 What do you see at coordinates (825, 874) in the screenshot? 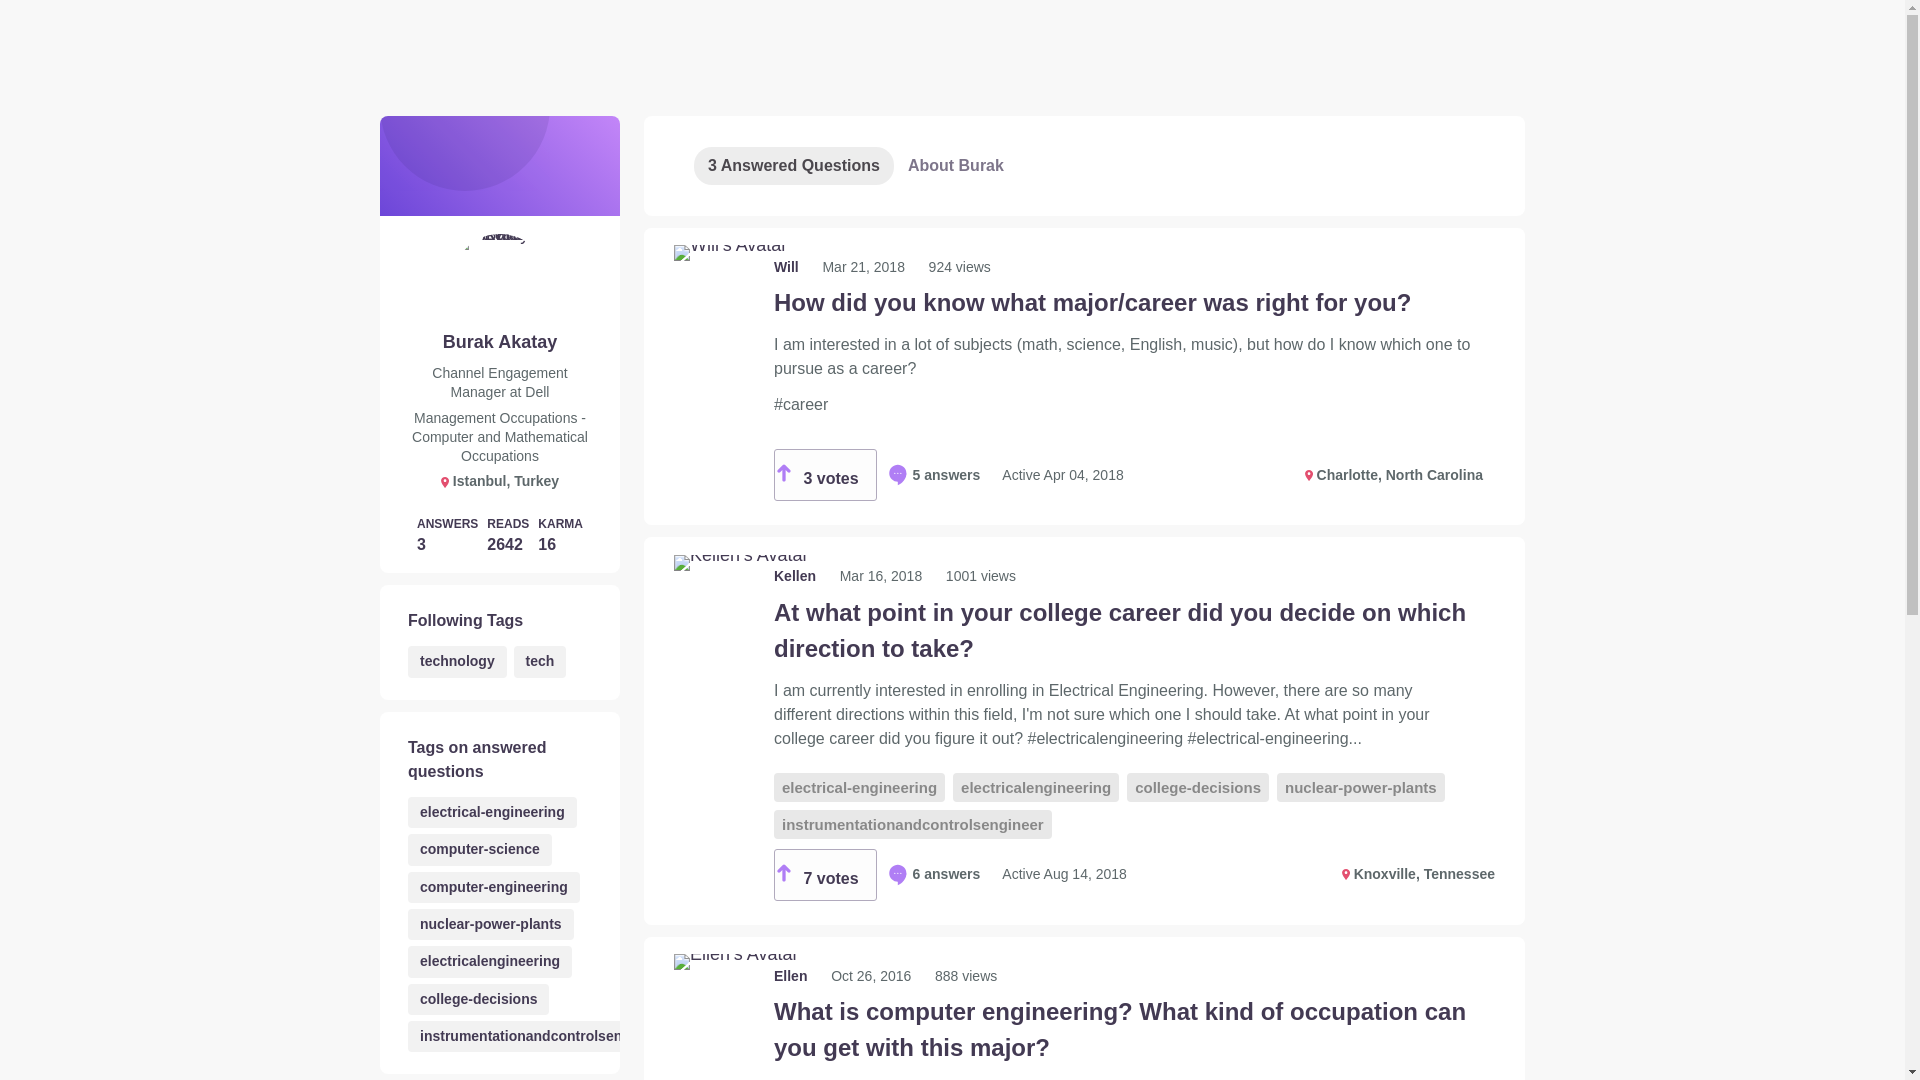
I see `7 votes` at bounding box center [825, 874].